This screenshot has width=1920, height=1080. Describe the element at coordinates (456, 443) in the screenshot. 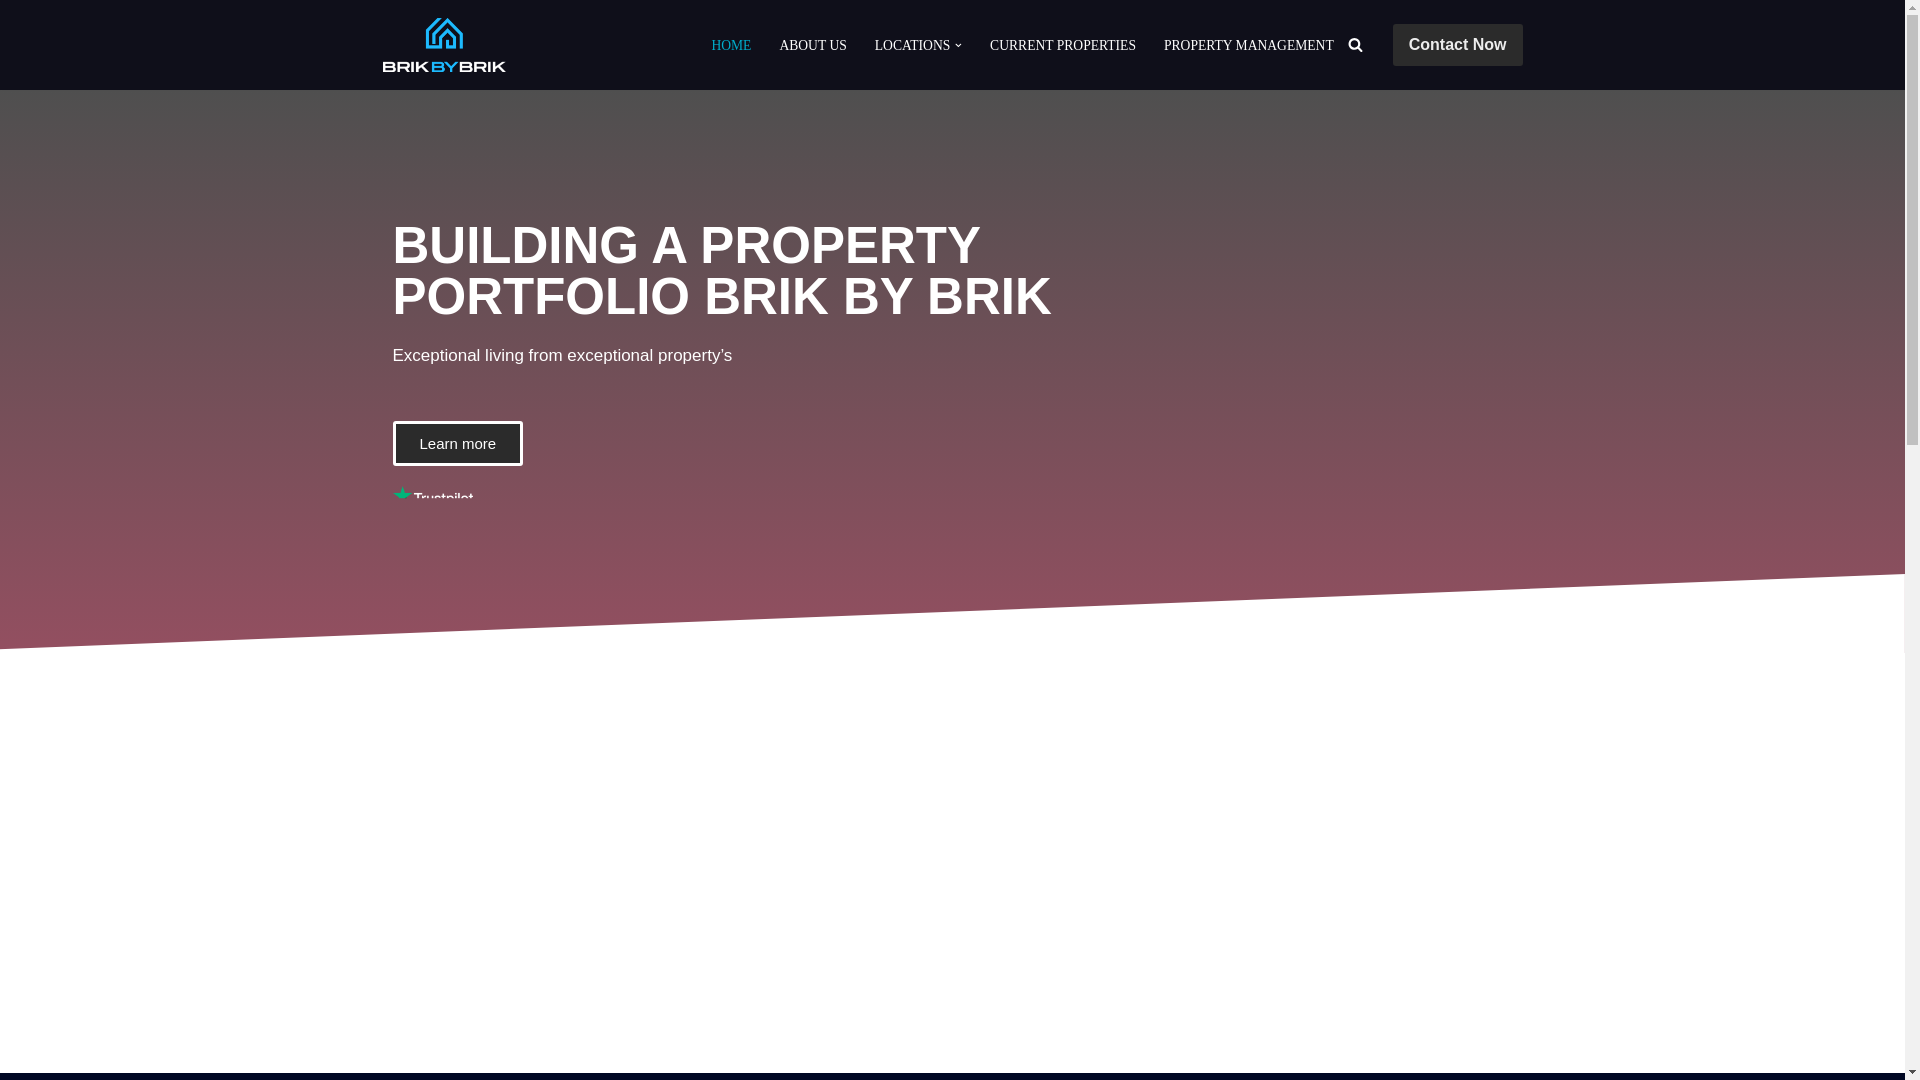

I see `Learn more` at that location.